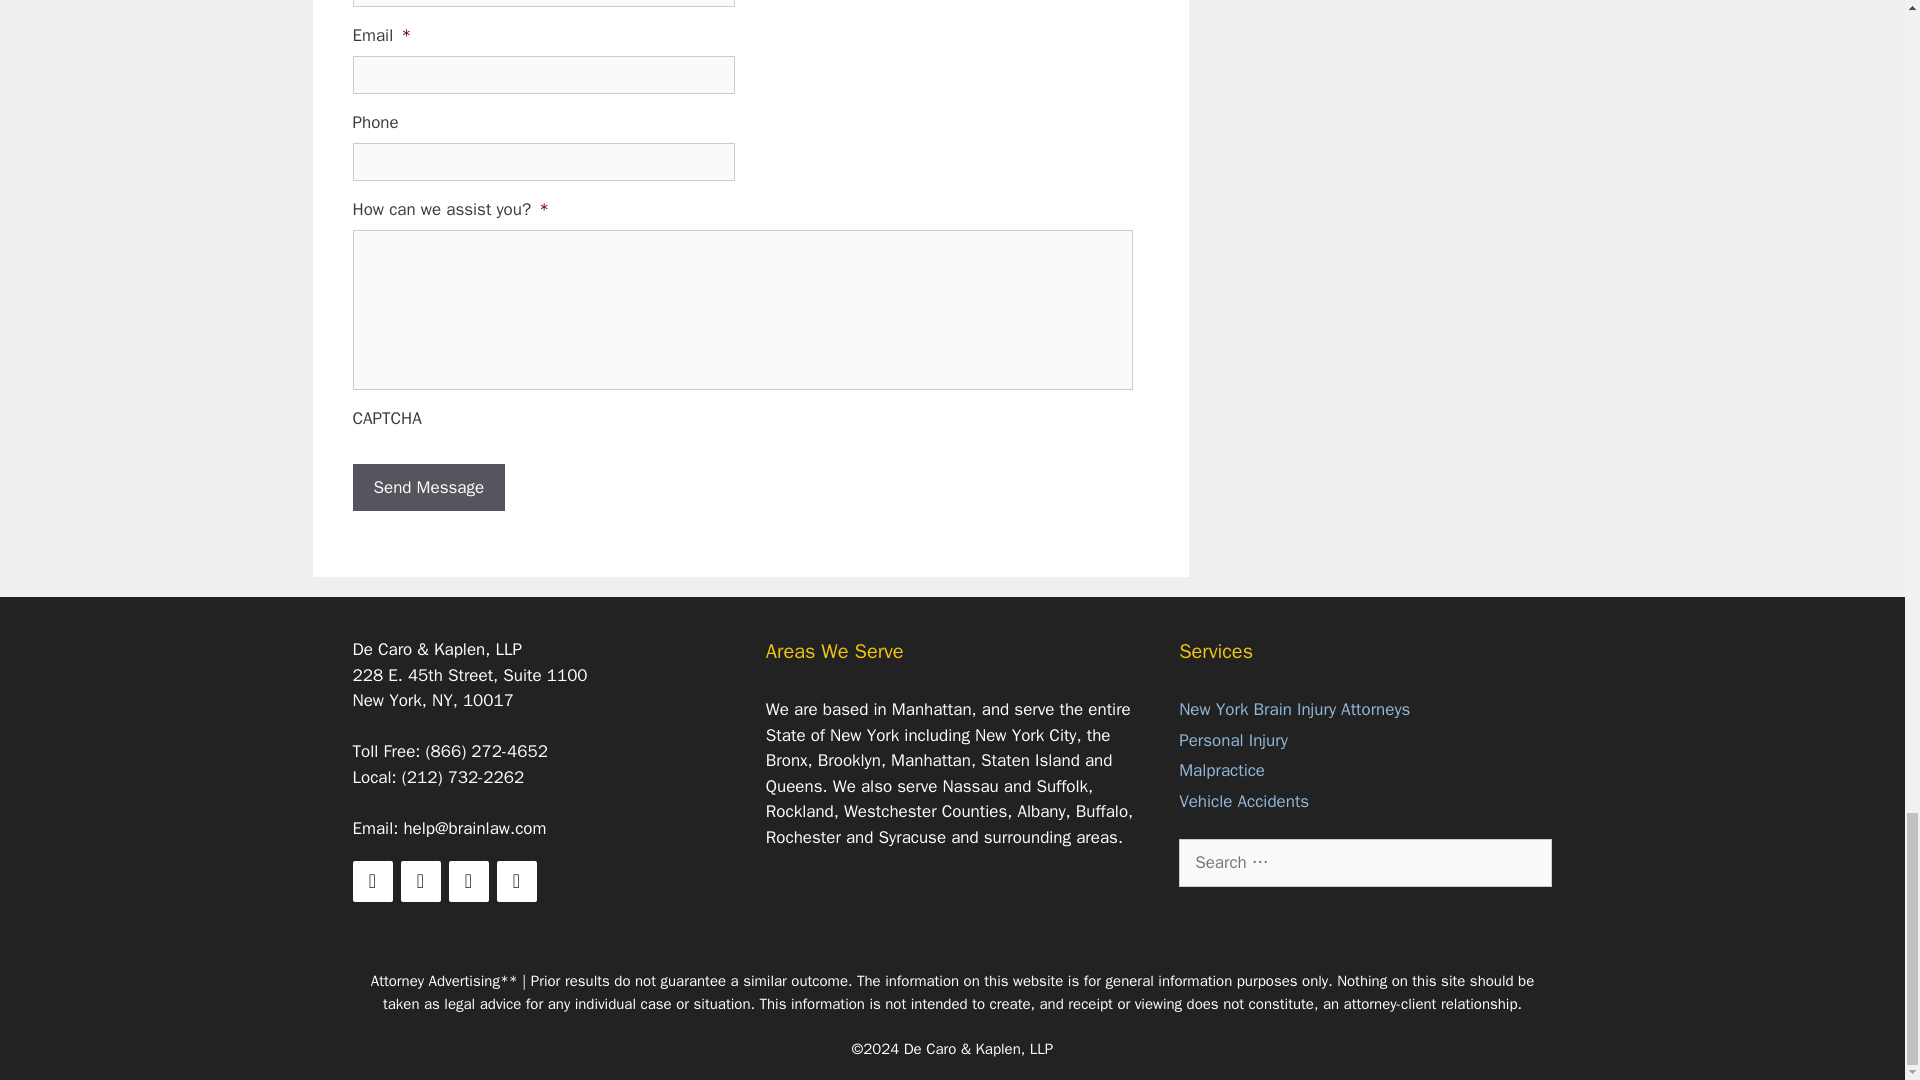  Describe the element at coordinates (515, 880) in the screenshot. I see `YouTube` at that location.